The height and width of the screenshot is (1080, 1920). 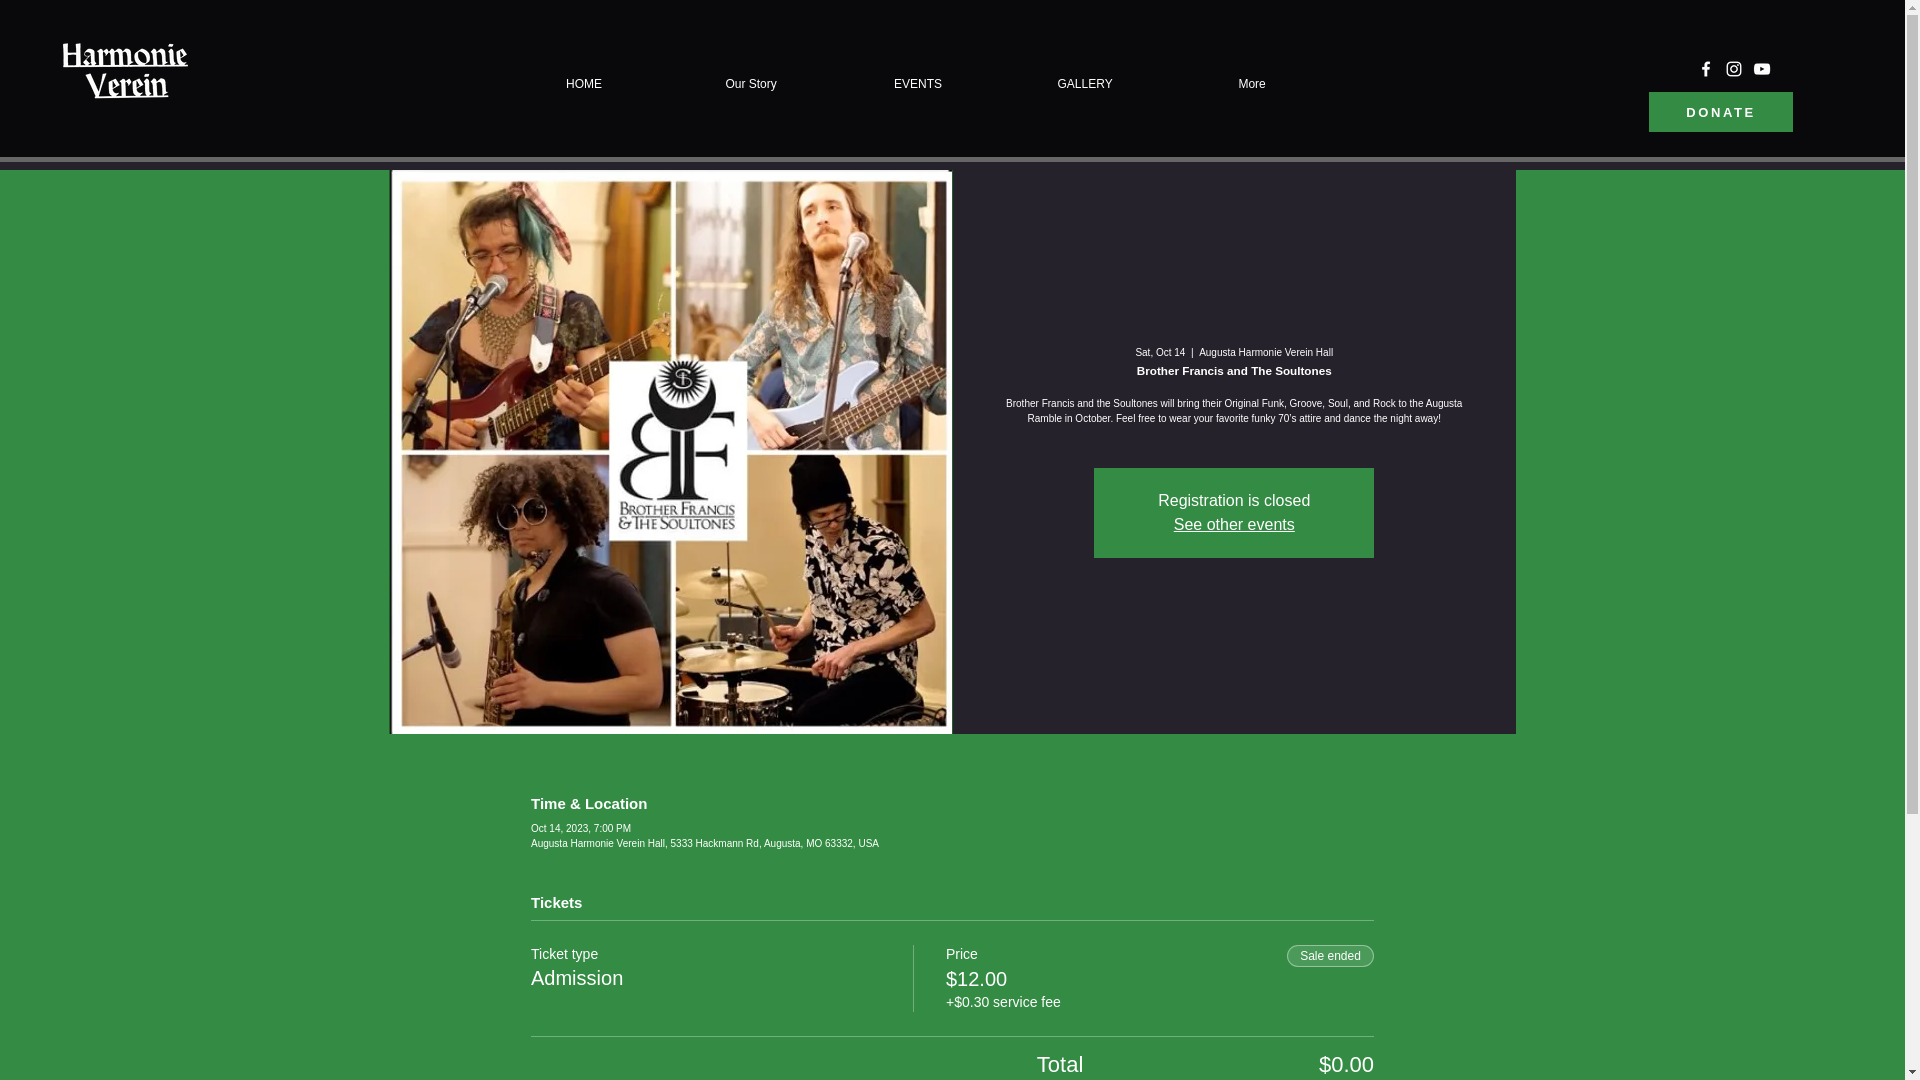 I want to click on HOME, so click(x=584, y=84).